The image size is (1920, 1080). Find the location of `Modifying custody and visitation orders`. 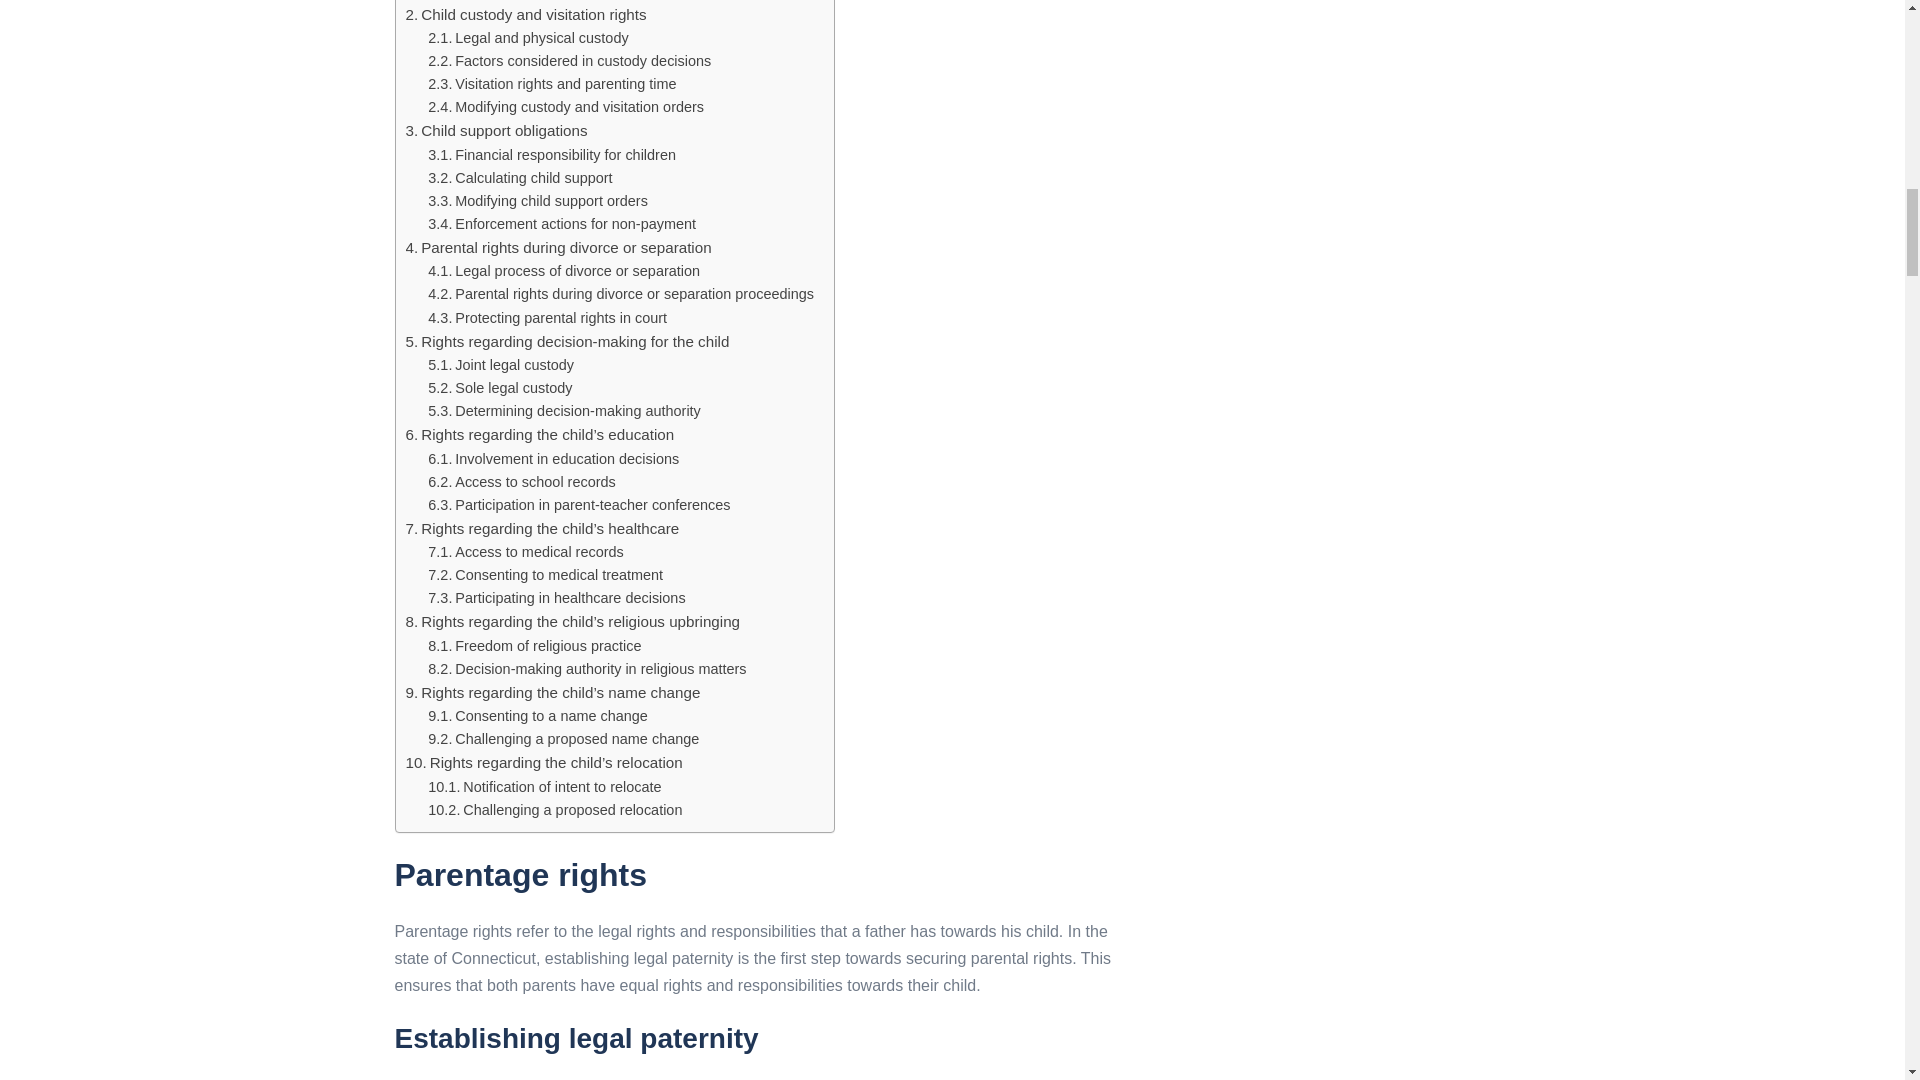

Modifying custody and visitation orders is located at coordinates (566, 107).